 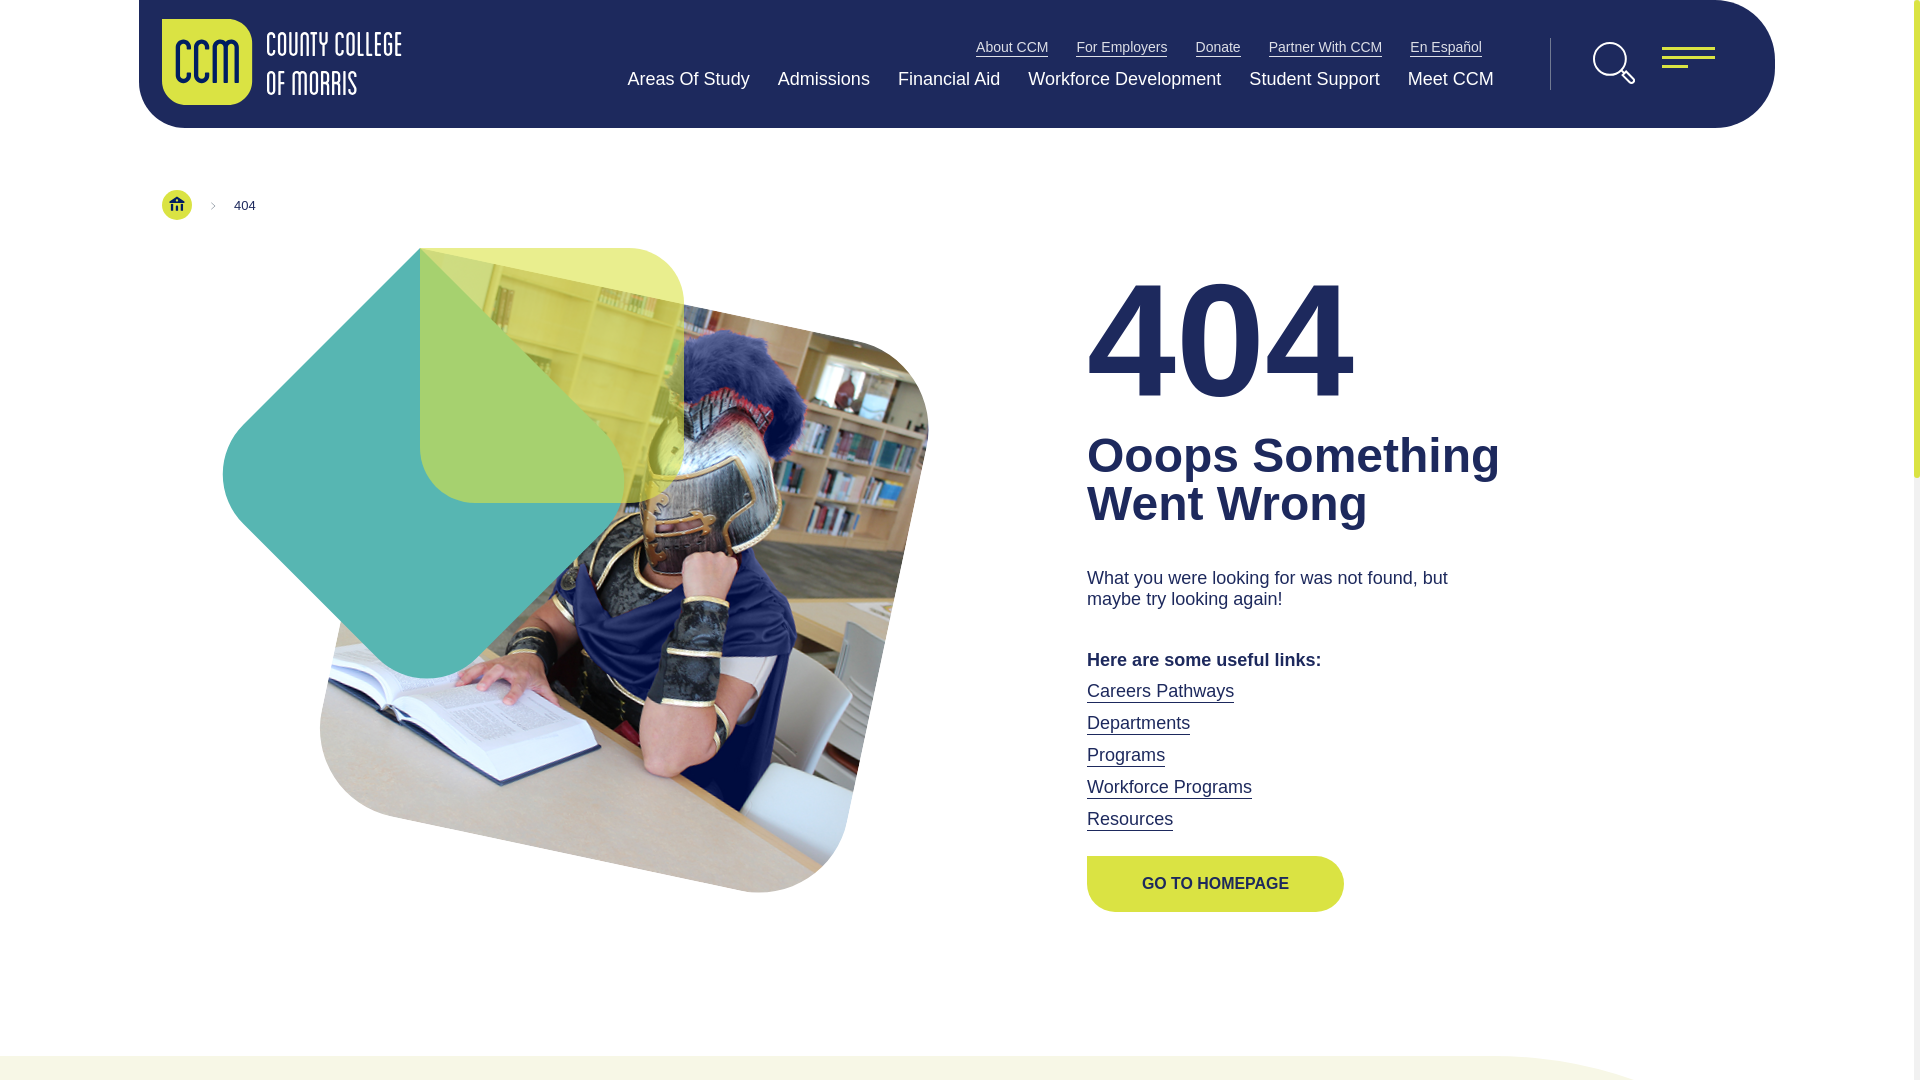 What do you see at coordinates (1218, 46) in the screenshot?
I see `Donate` at bounding box center [1218, 46].